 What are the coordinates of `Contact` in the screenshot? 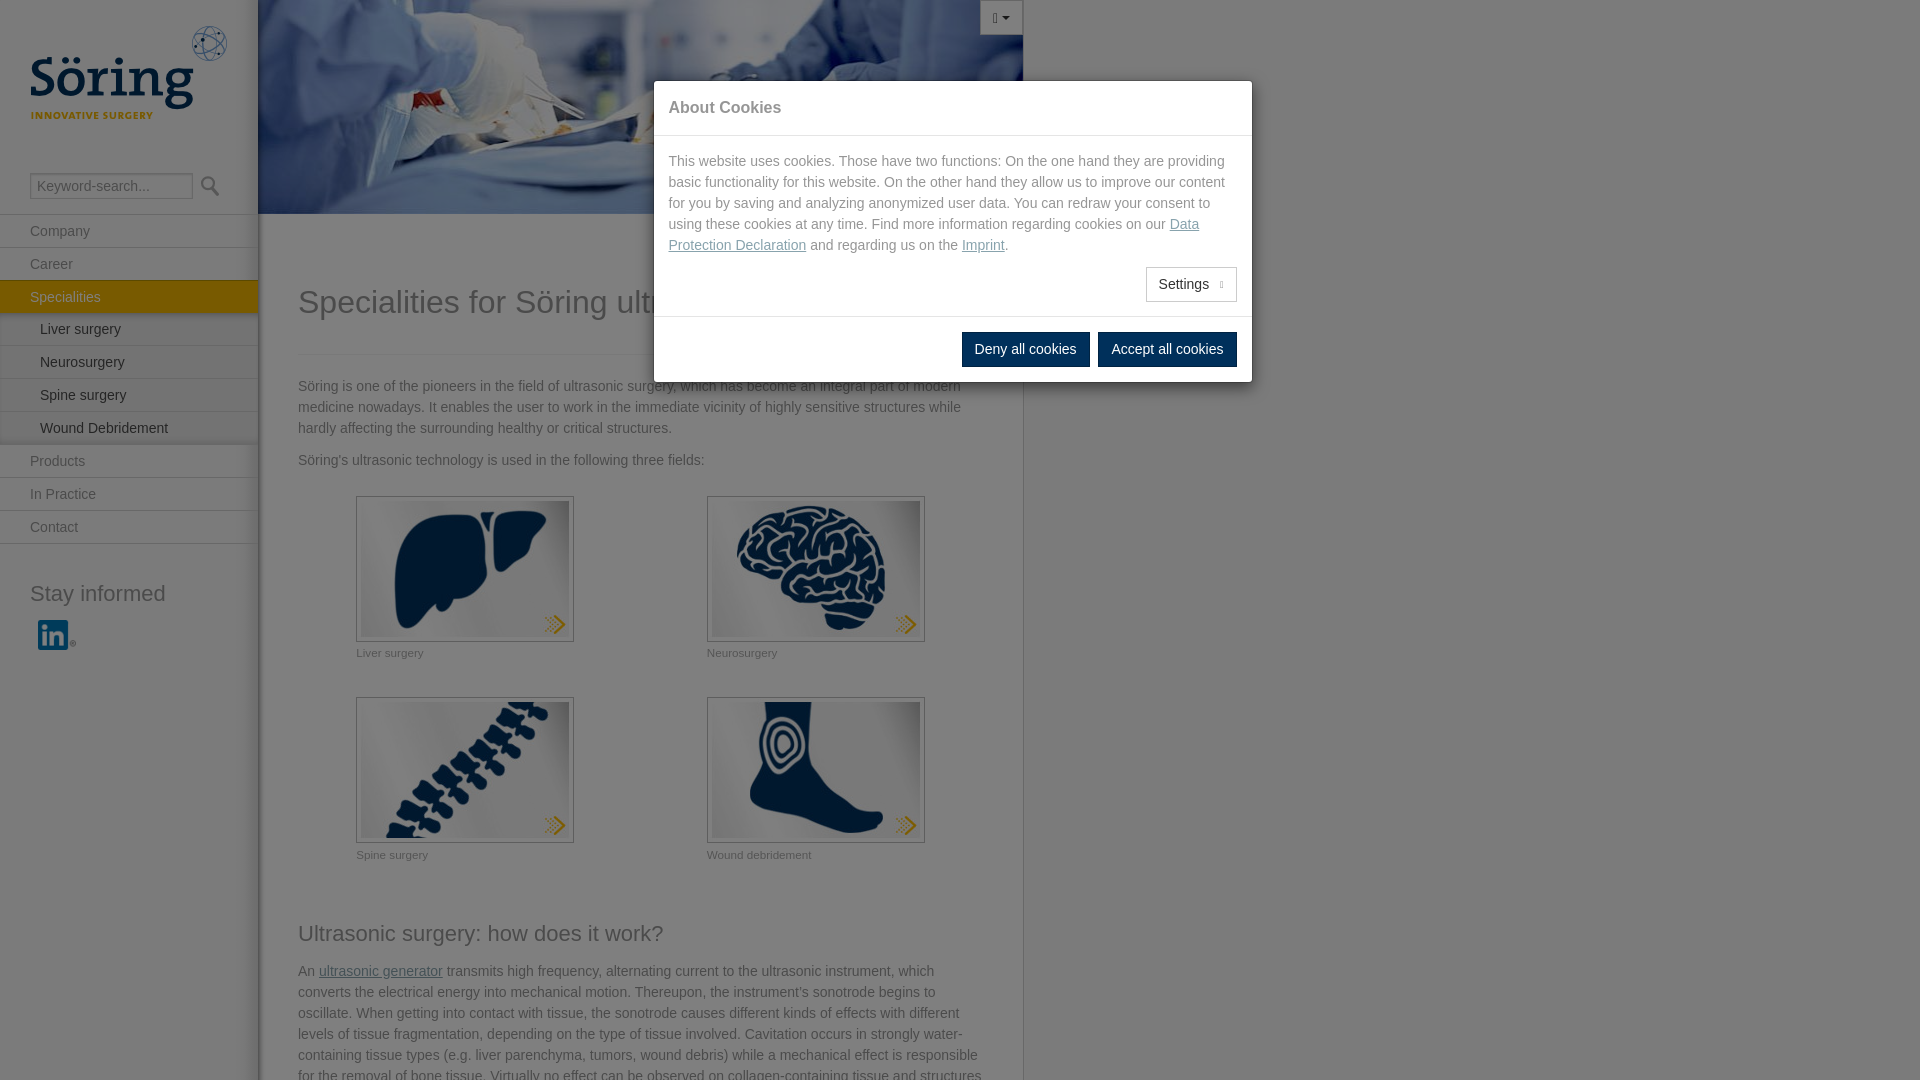 It's located at (128, 526).